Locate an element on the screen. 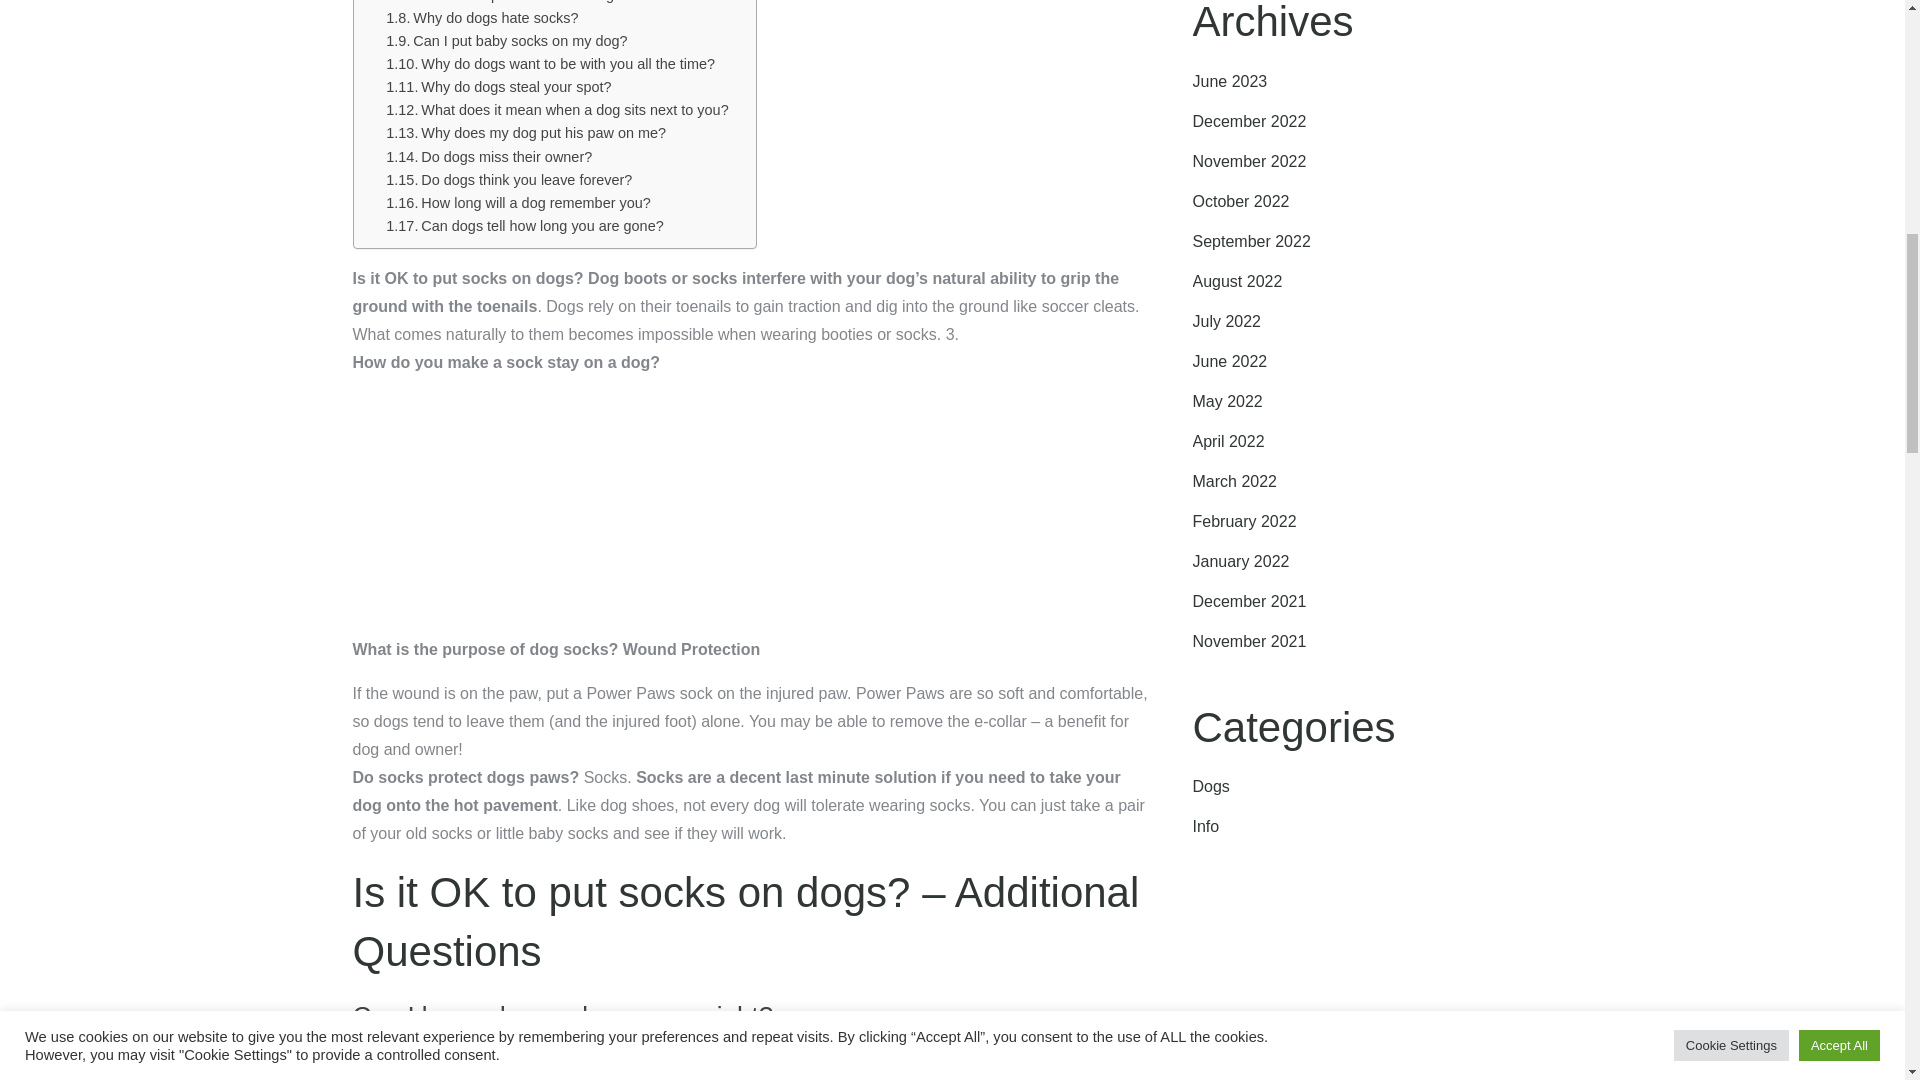 Image resolution: width=1920 pixels, height=1080 pixels. Why do dogs hate socks? is located at coordinates (481, 18).